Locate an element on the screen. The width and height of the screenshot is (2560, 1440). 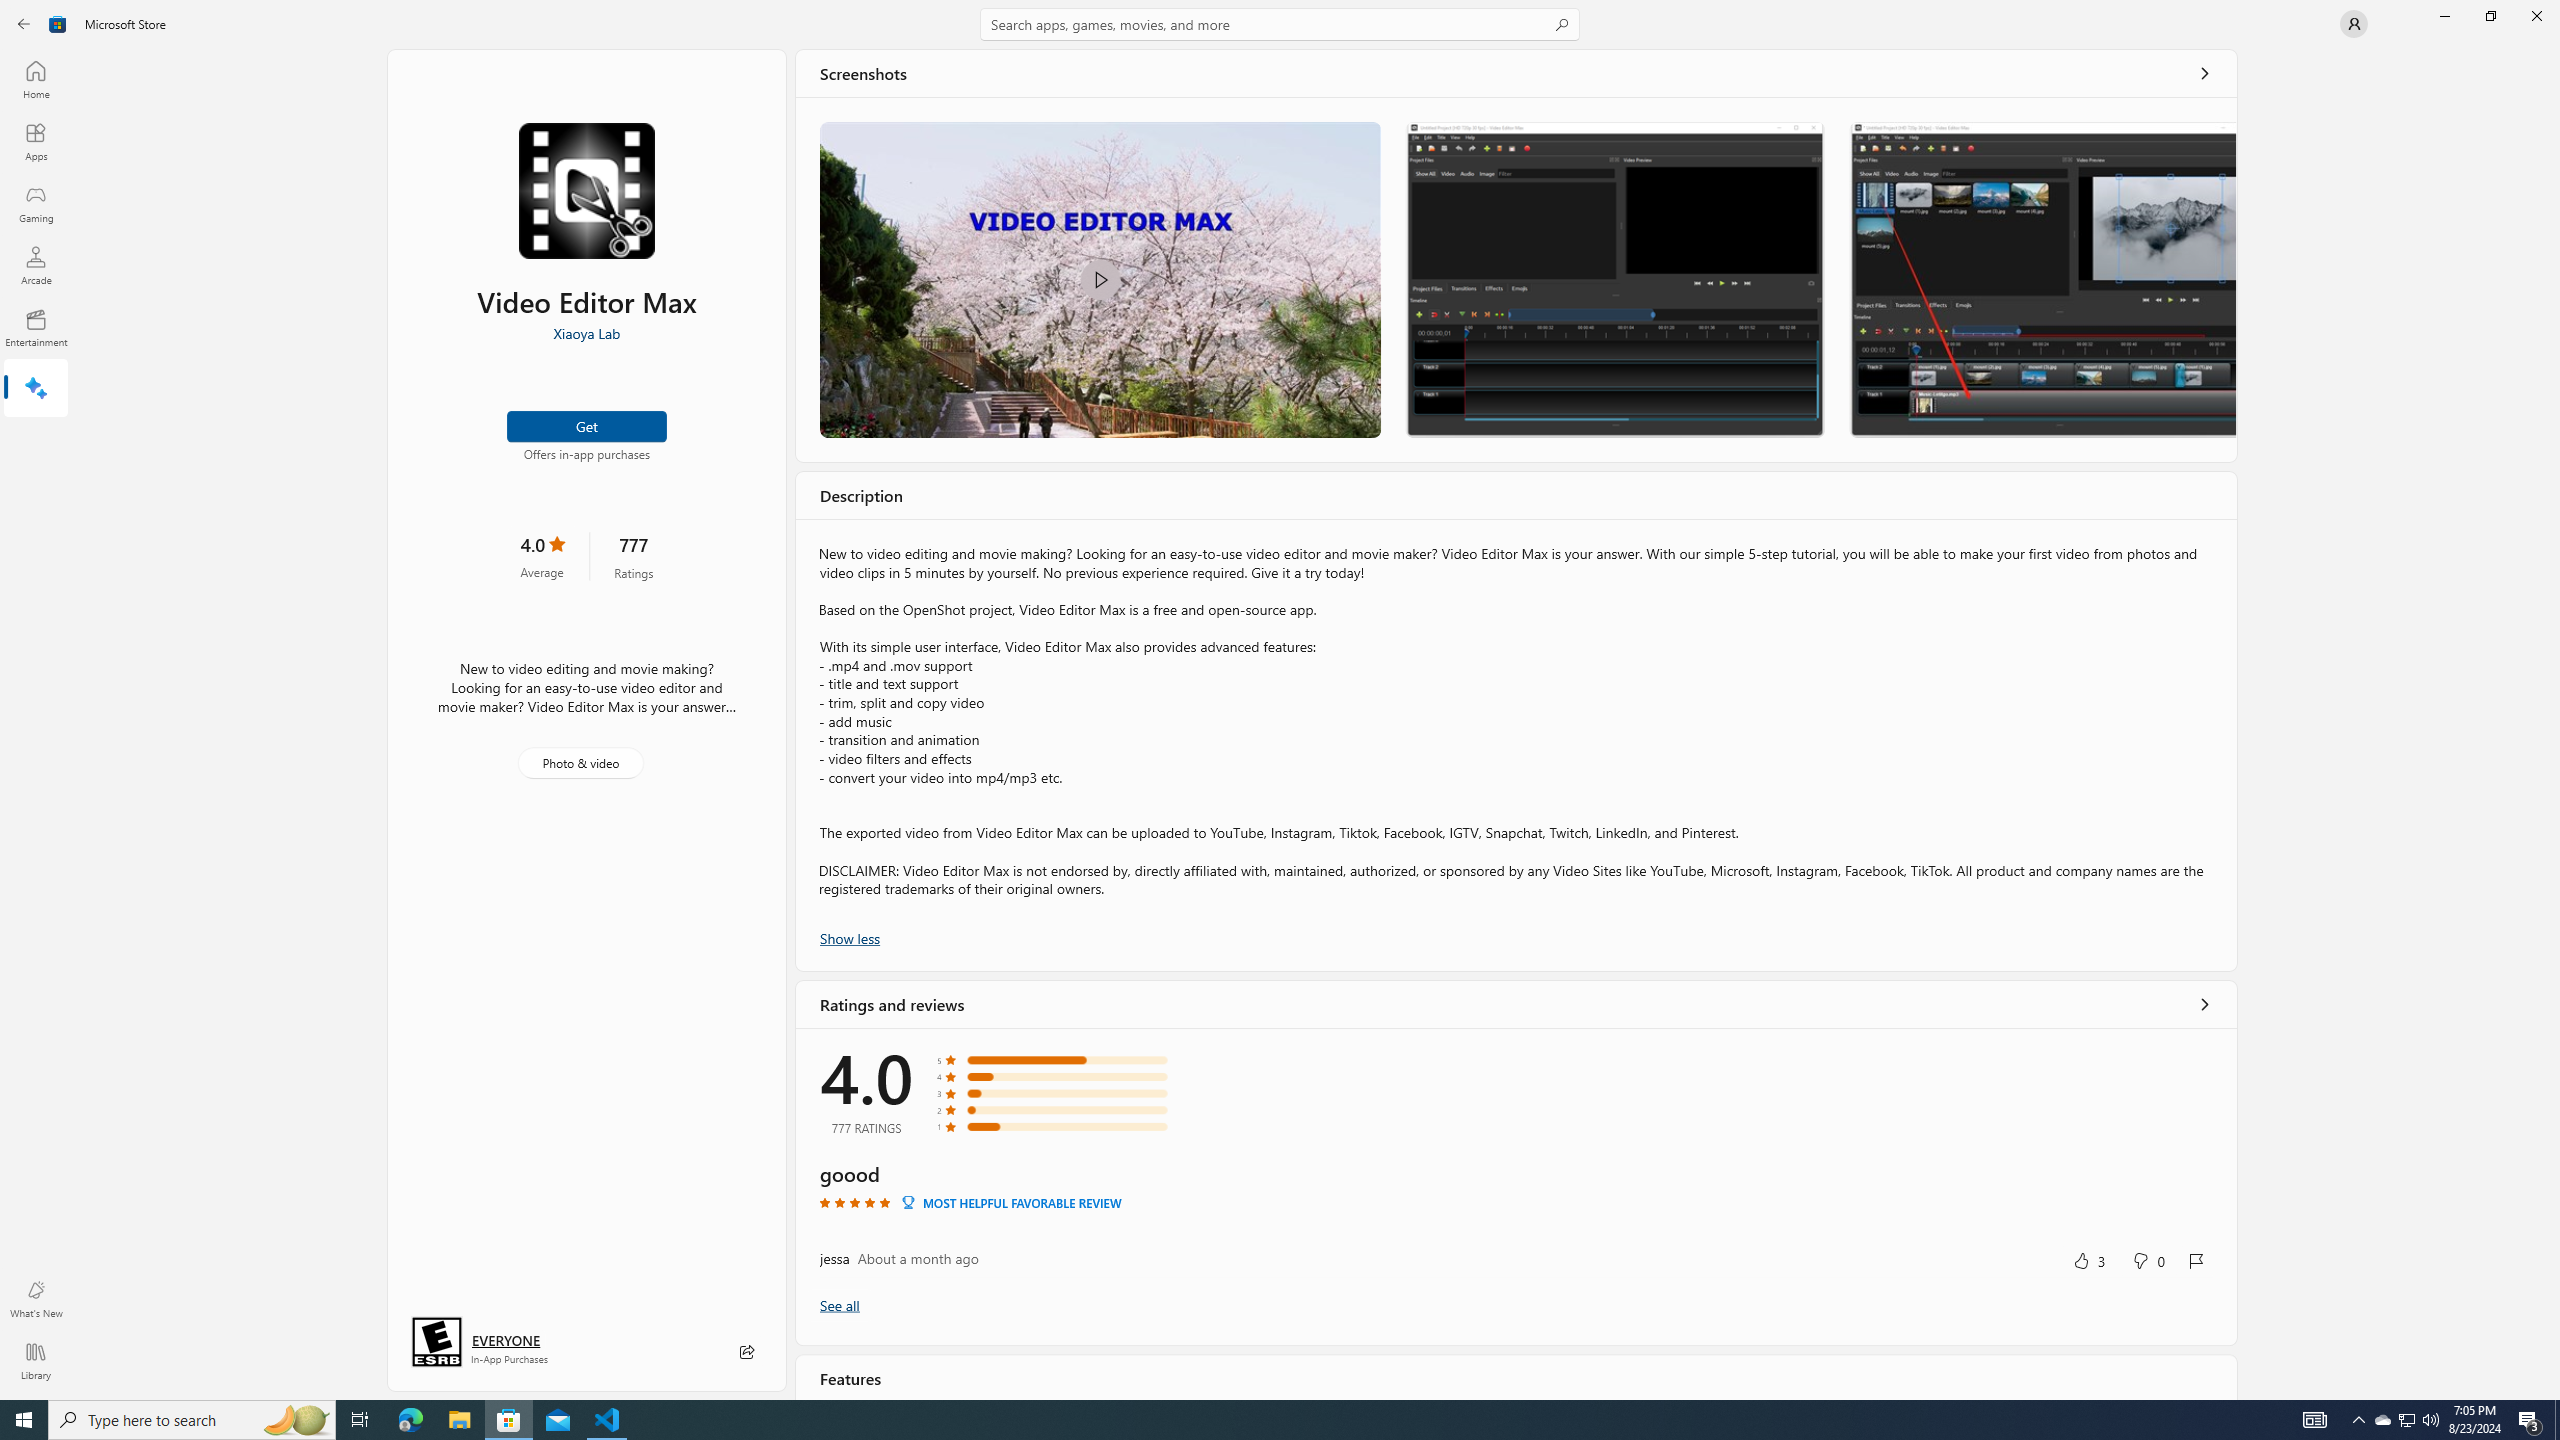
Library is located at coordinates (36, 1361).